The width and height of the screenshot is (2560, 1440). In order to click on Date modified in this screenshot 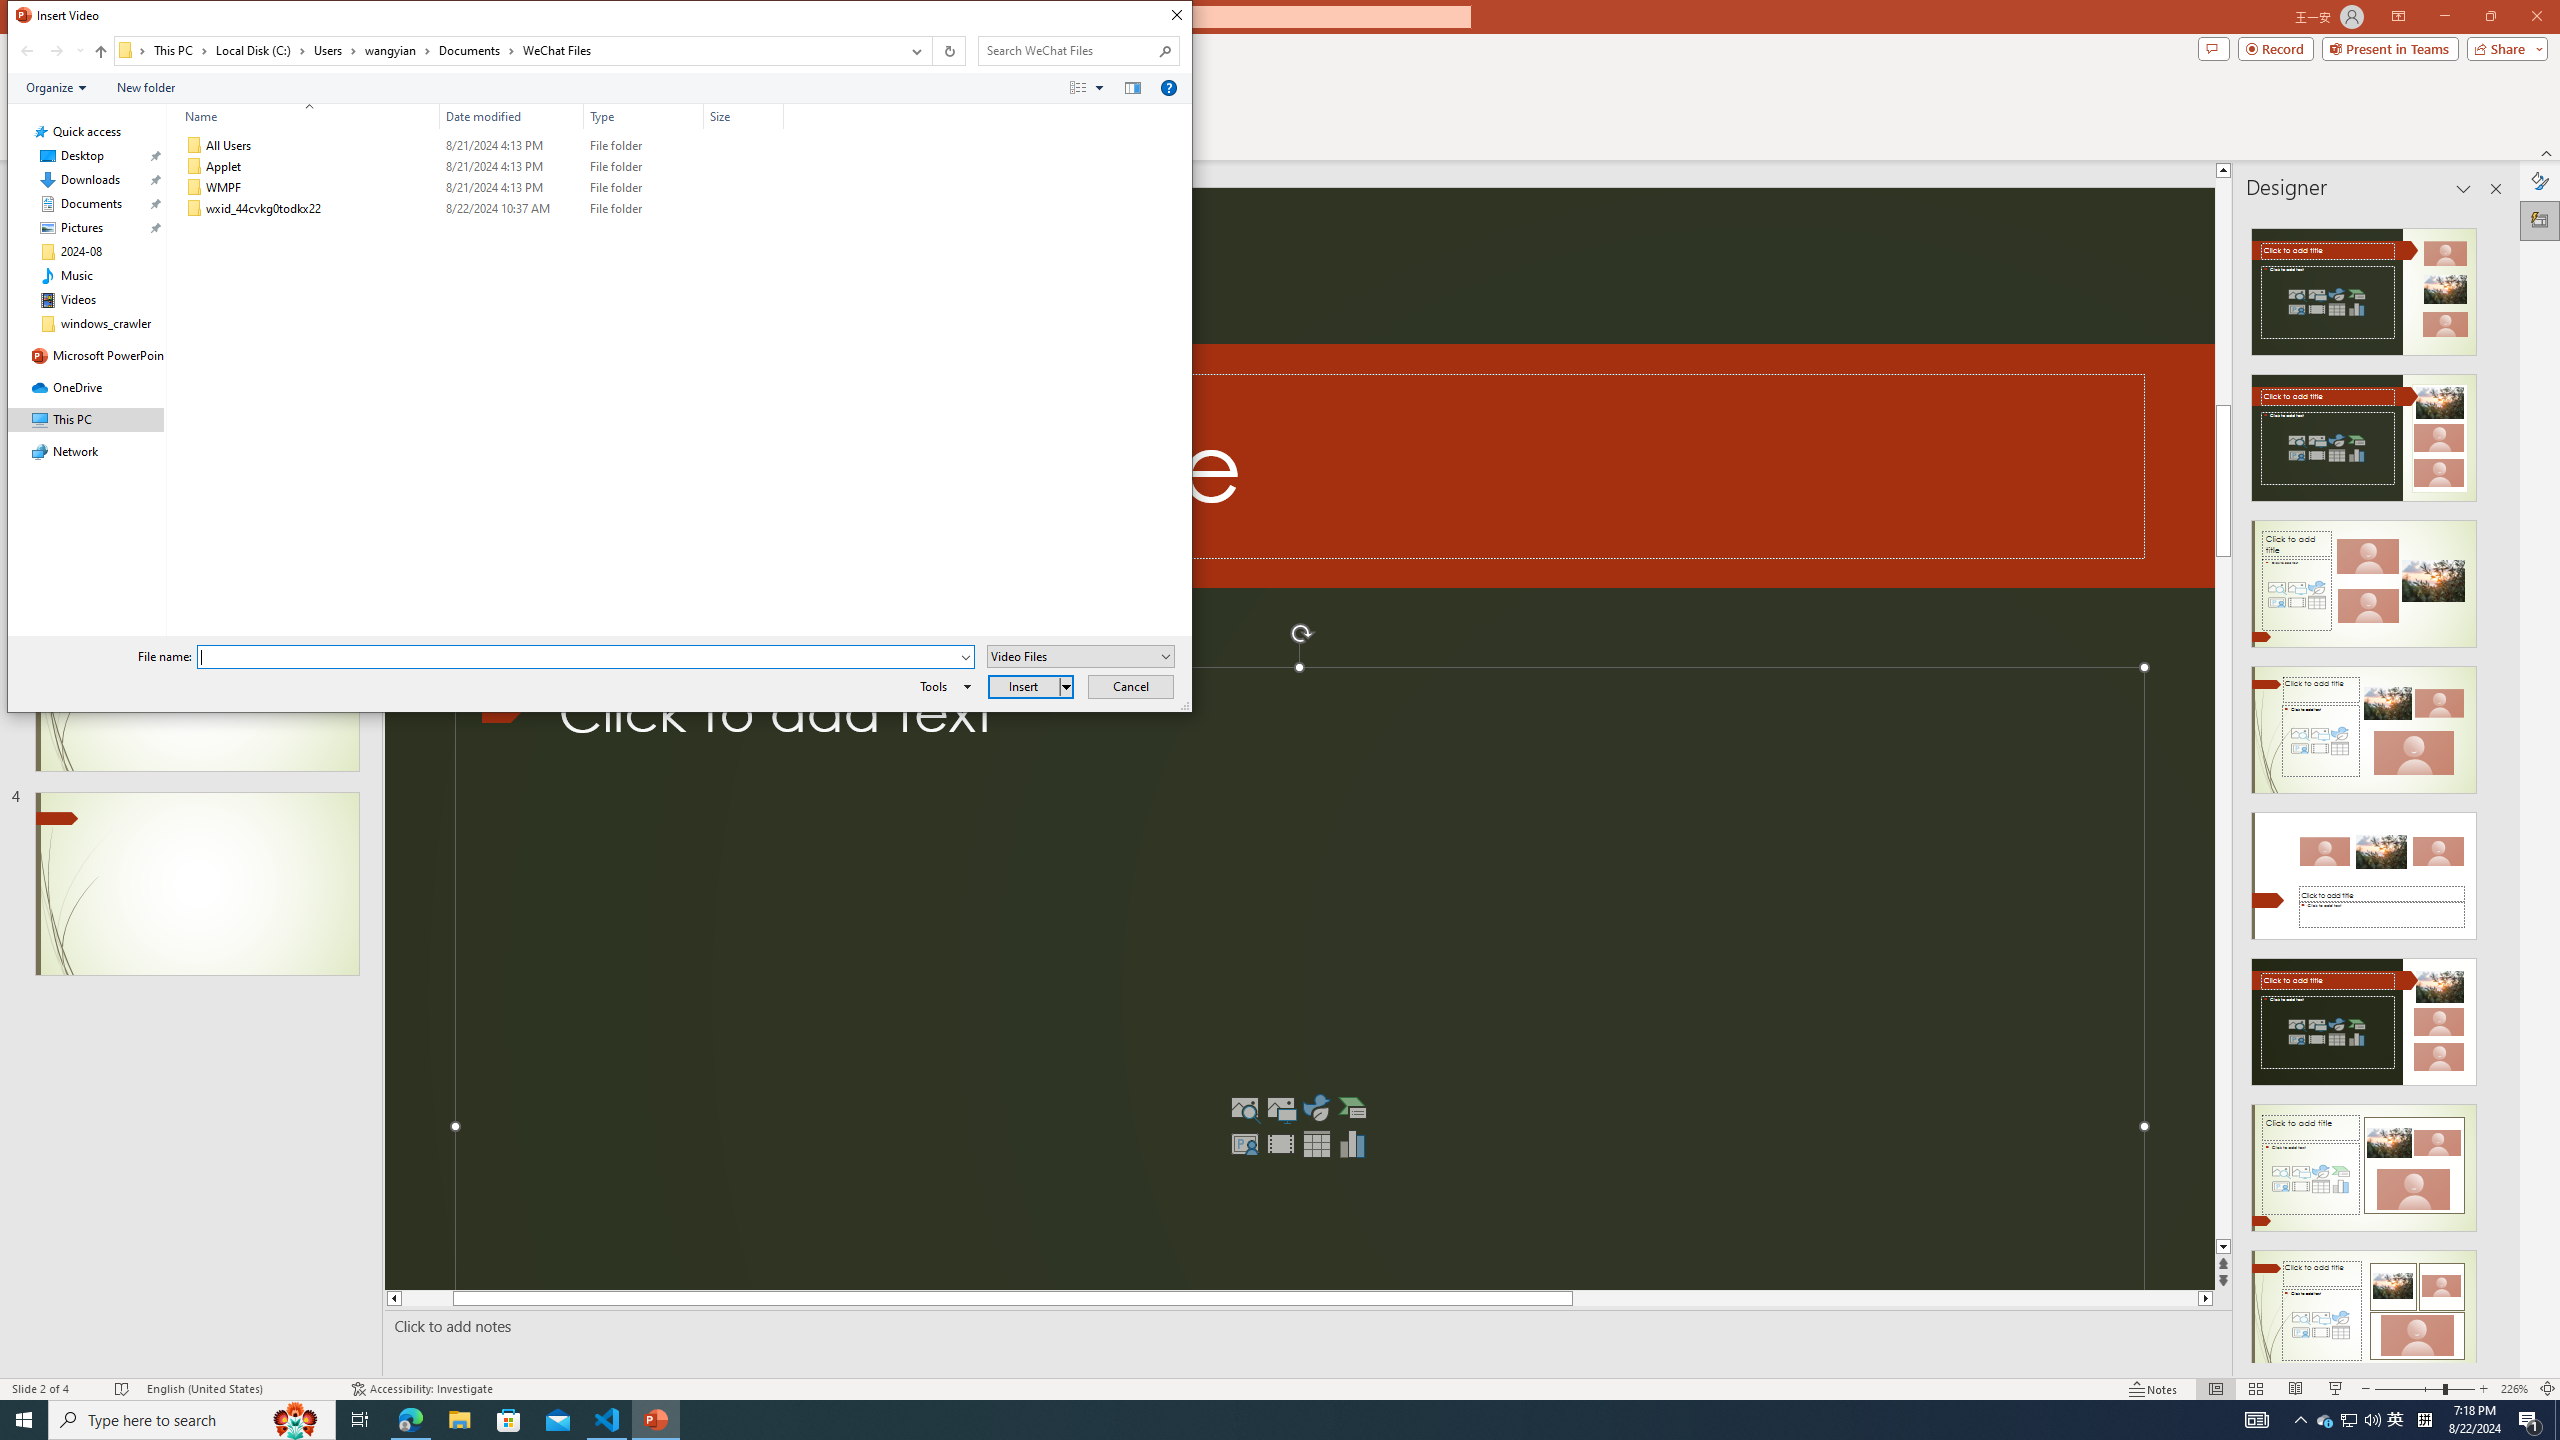, I will do `click(512, 209)`.